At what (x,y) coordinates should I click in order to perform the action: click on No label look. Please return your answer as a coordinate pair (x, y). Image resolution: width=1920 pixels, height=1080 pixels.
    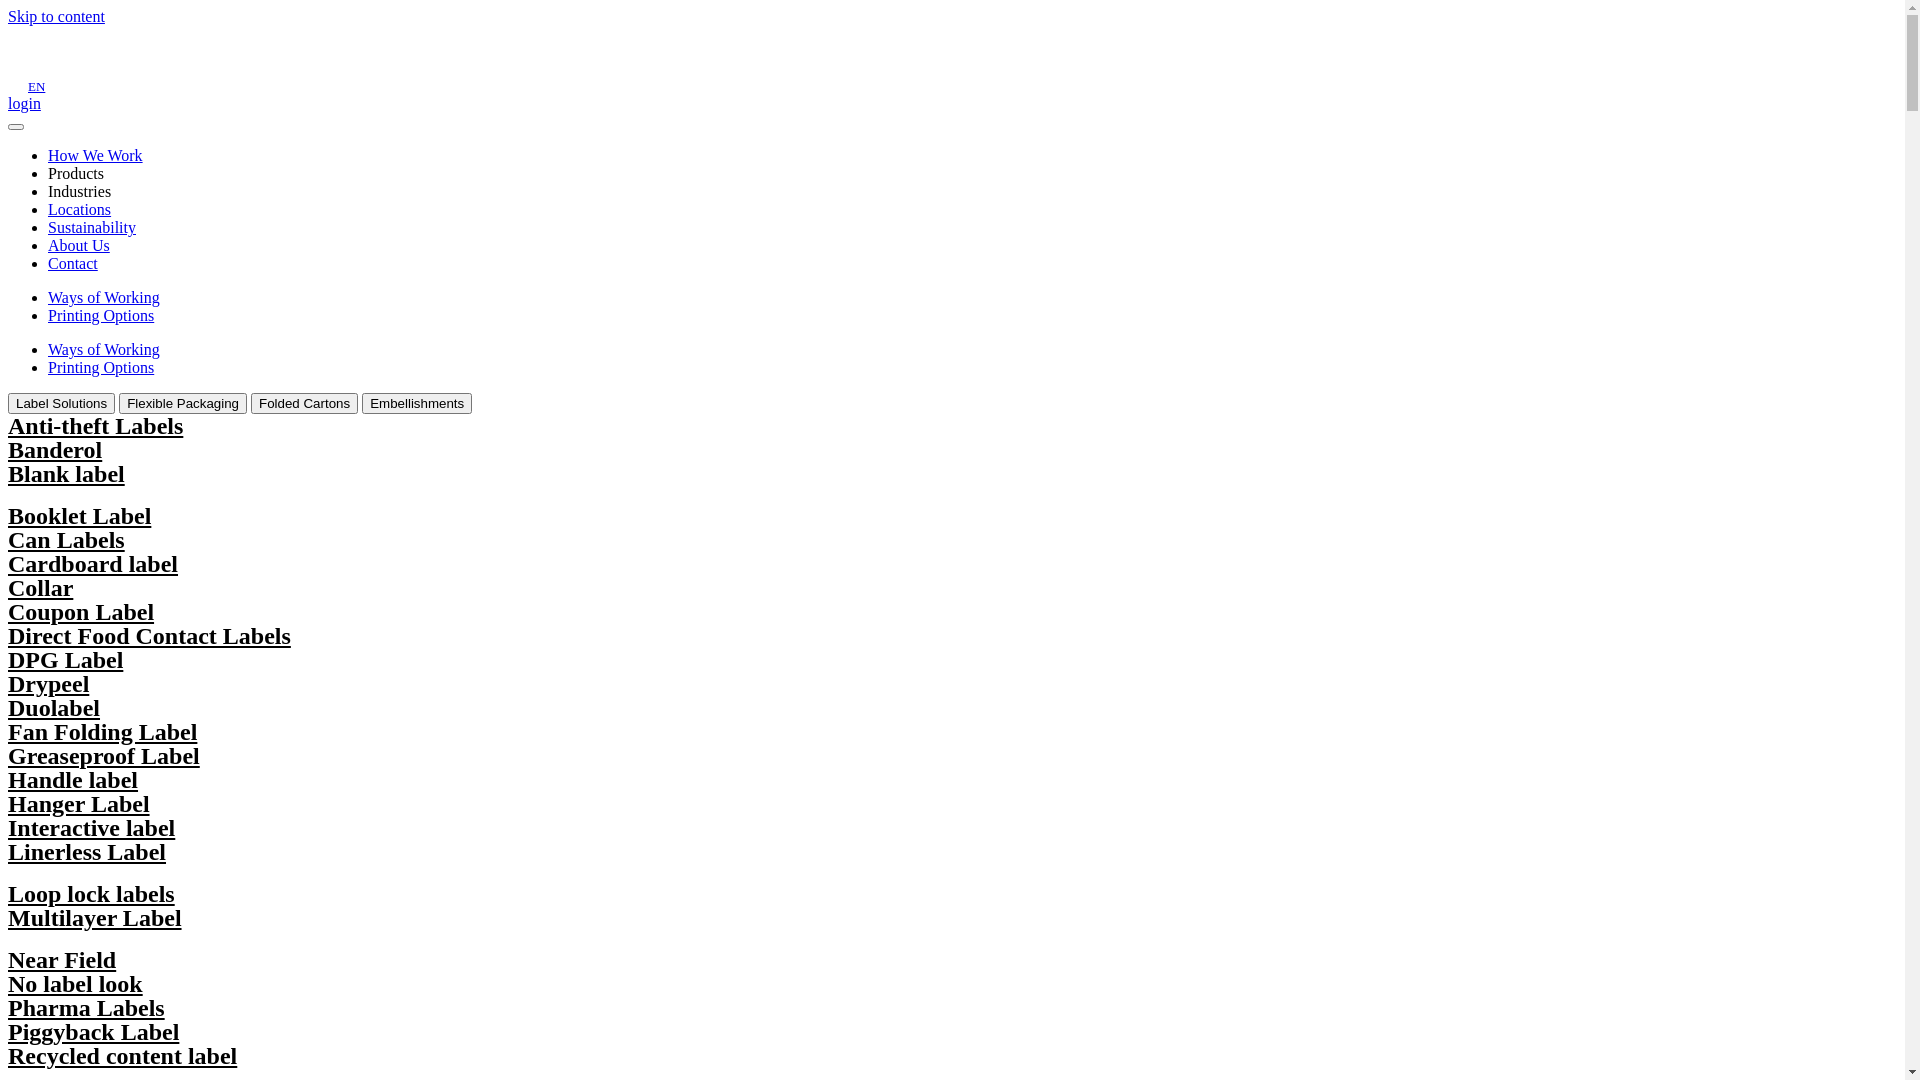
    Looking at the image, I should click on (76, 984).